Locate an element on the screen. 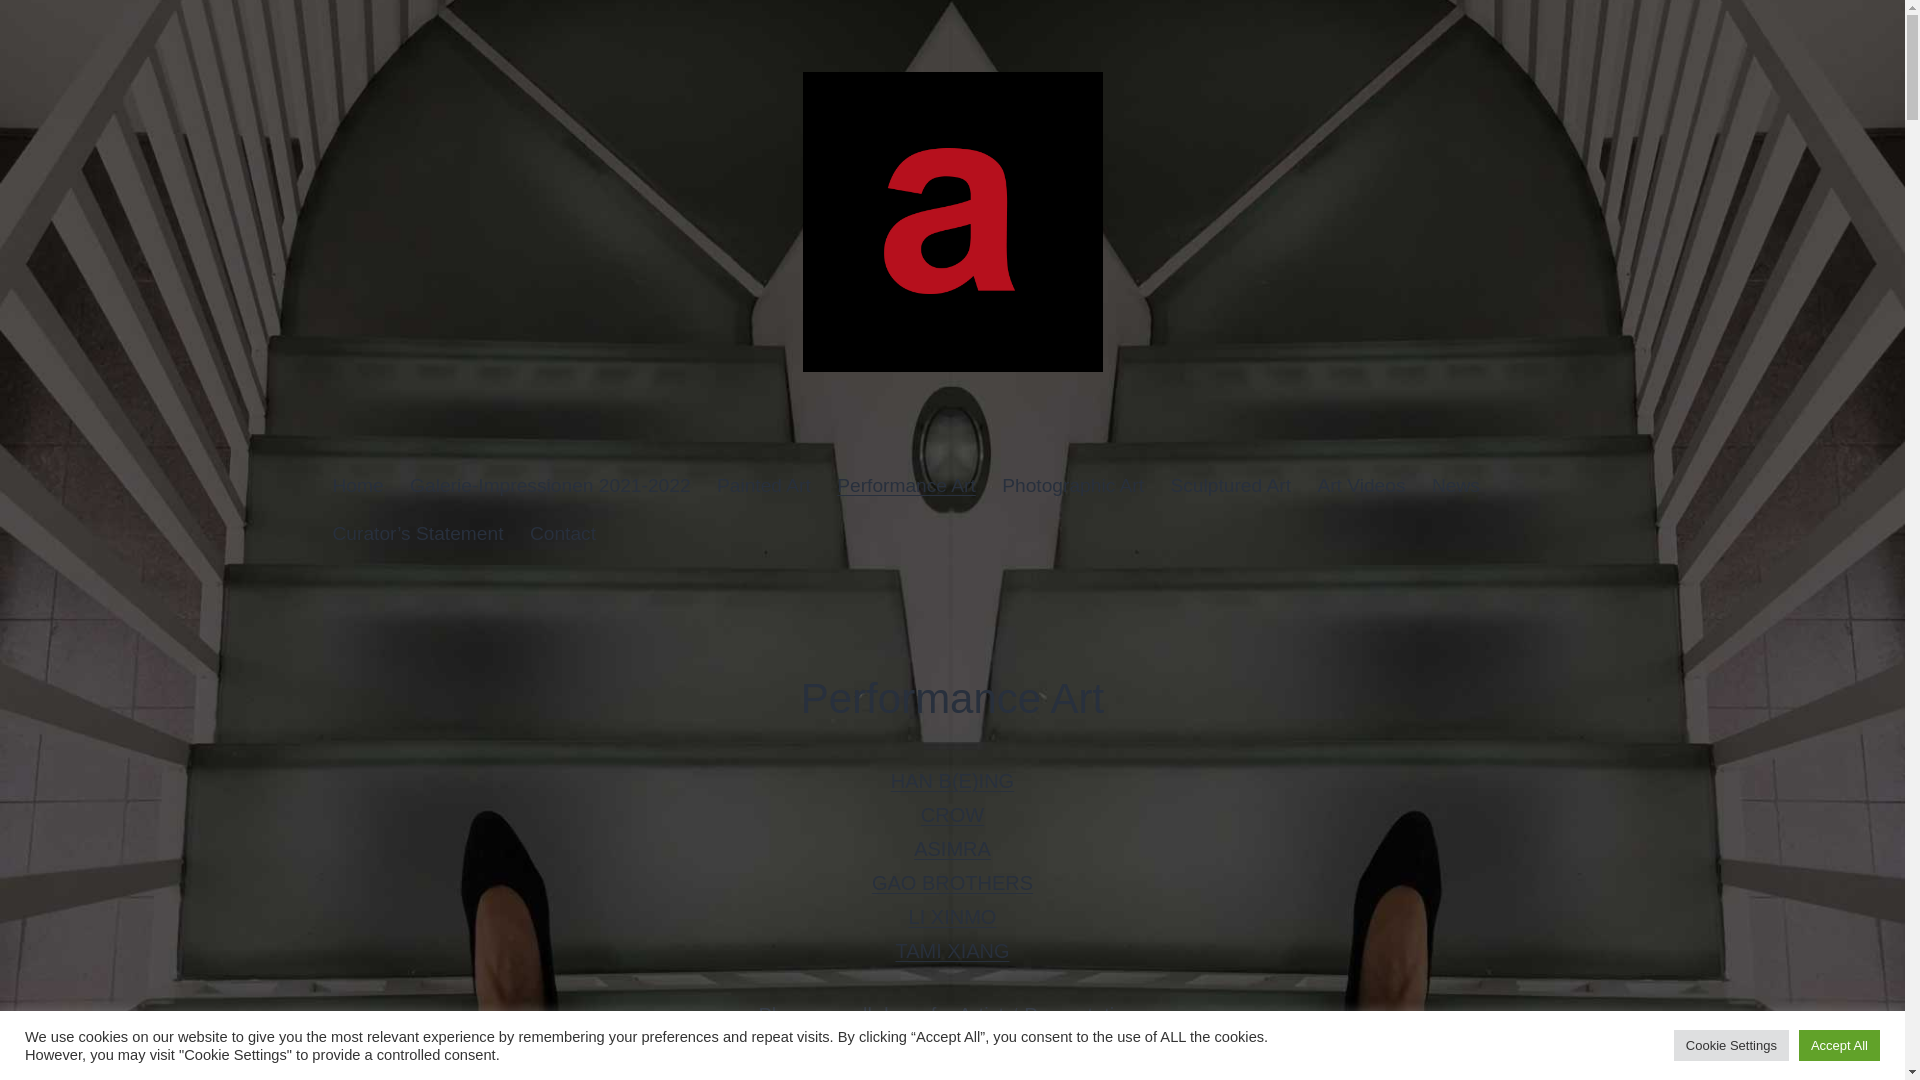 The height and width of the screenshot is (1080, 1920). News is located at coordinates (1456, 486).